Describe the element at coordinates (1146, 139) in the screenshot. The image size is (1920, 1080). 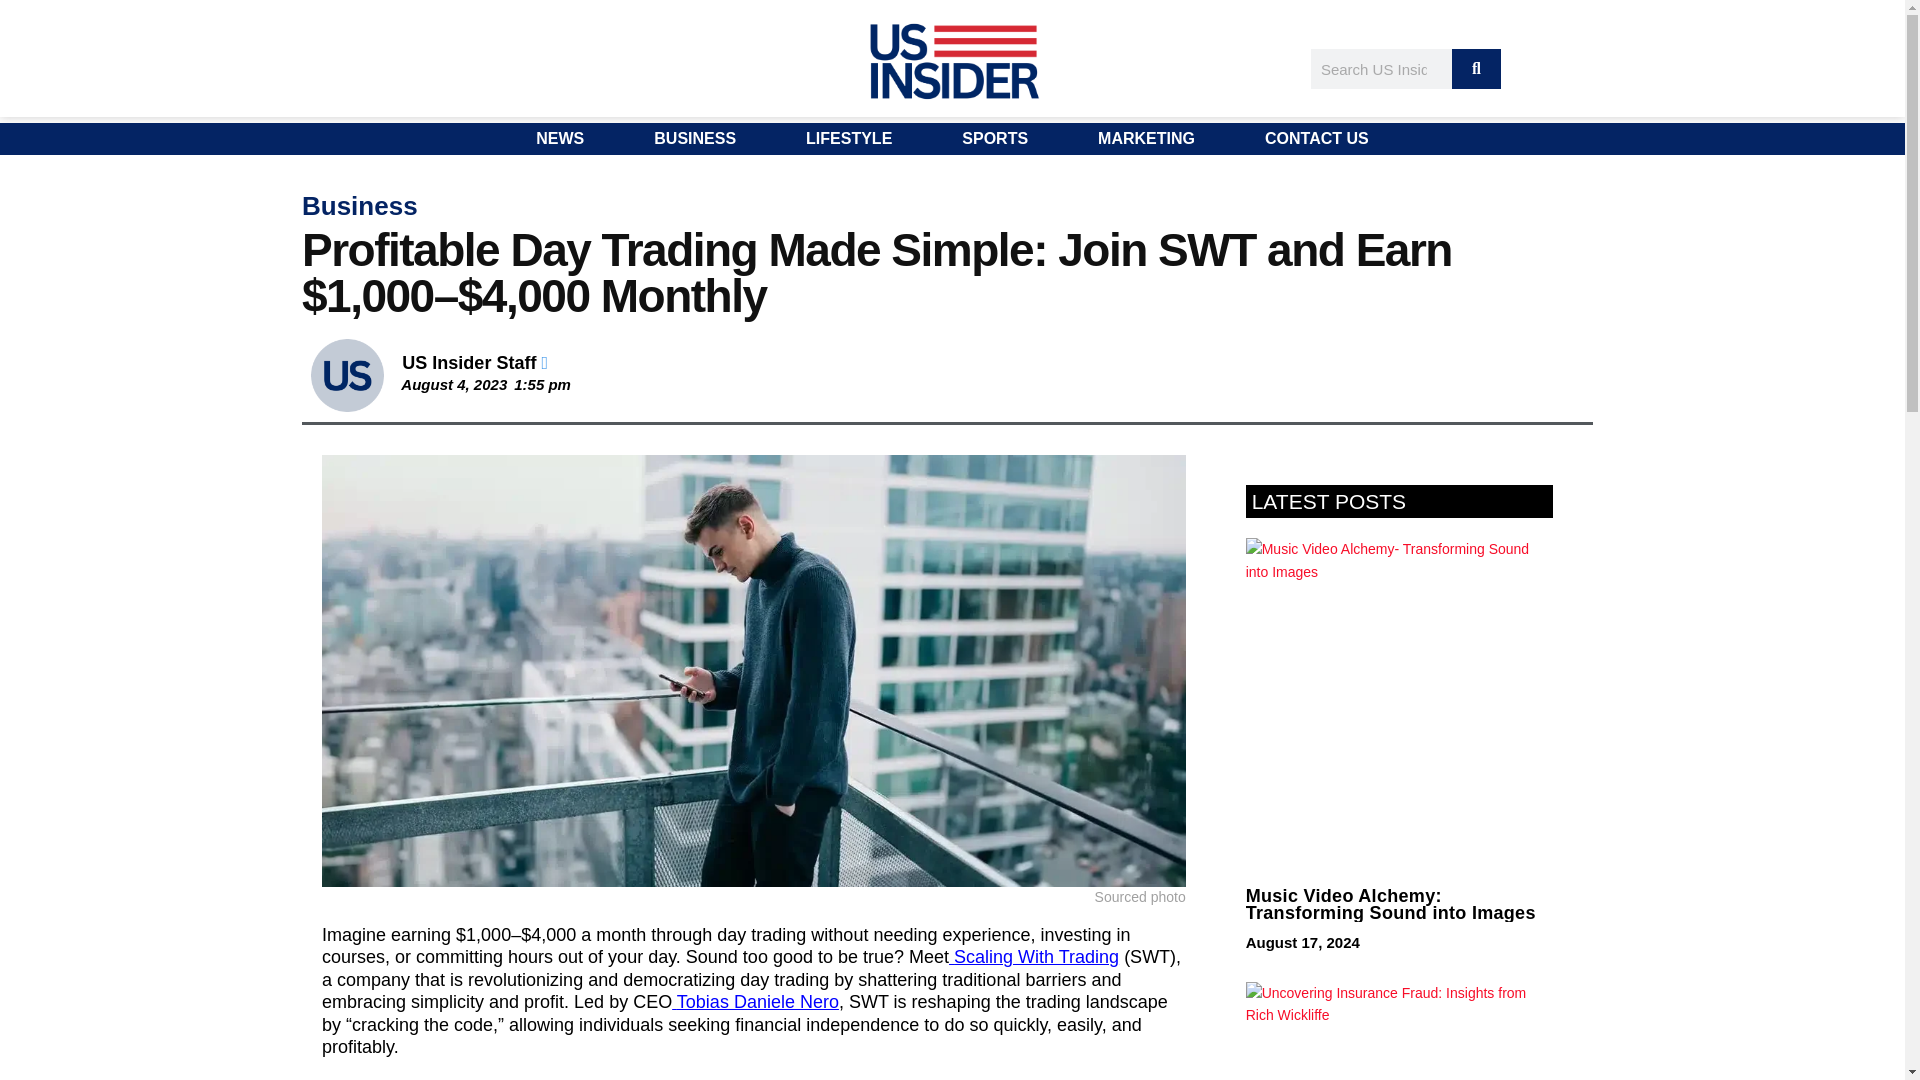
I see `MARKETING` at that location.